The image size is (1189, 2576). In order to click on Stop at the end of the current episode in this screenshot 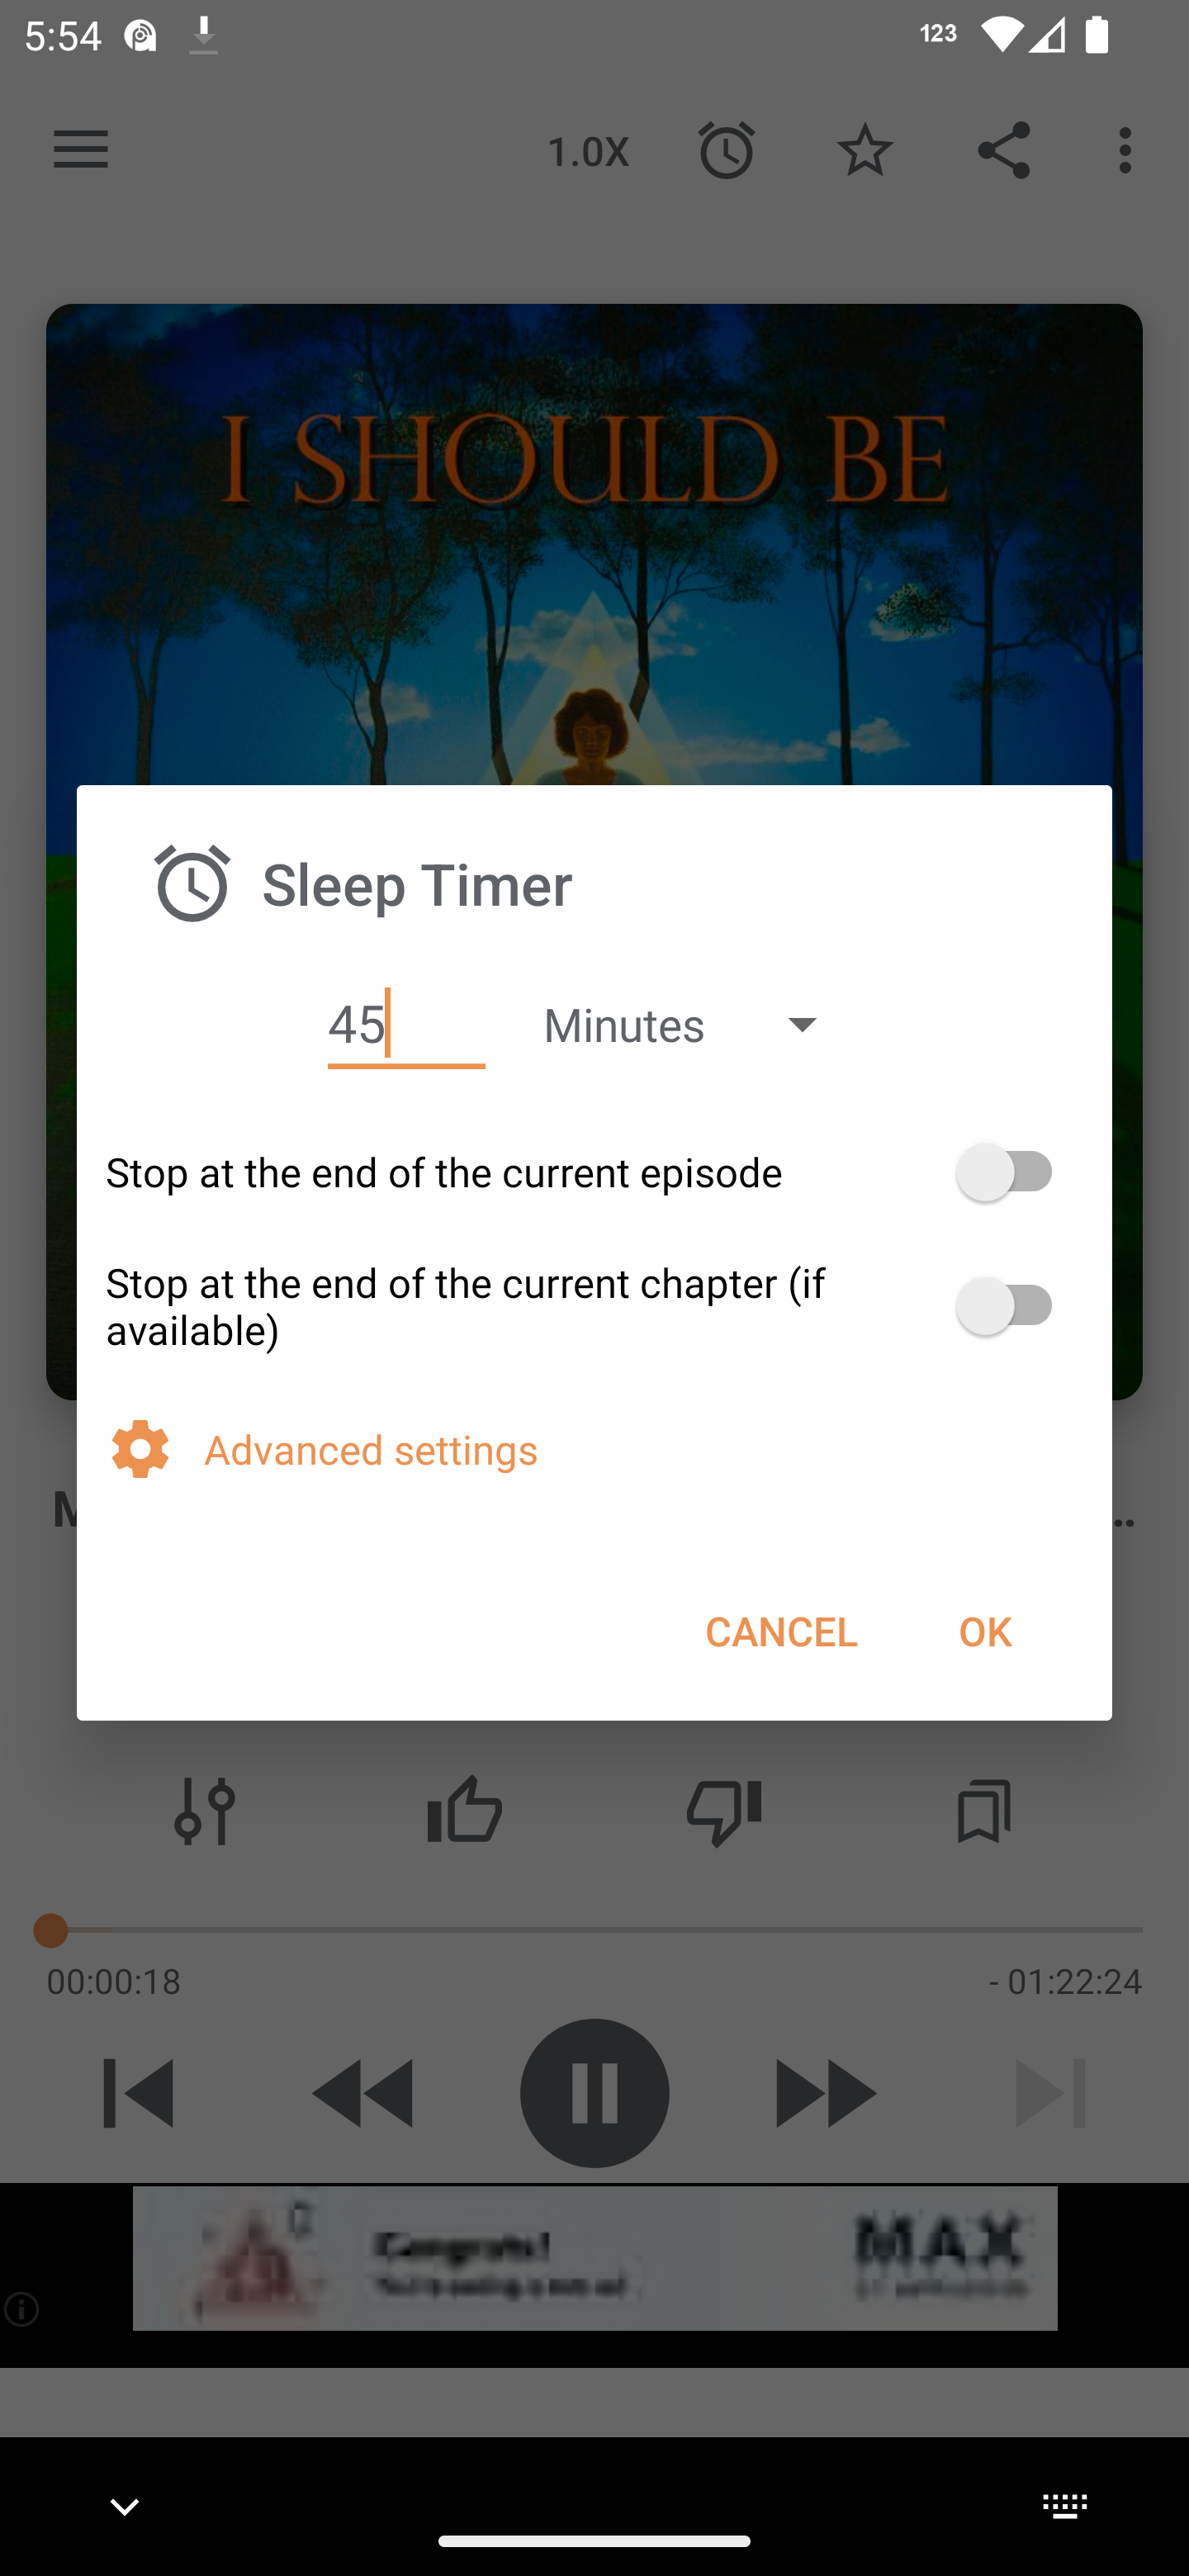, I will do `click(594, 1172)`.